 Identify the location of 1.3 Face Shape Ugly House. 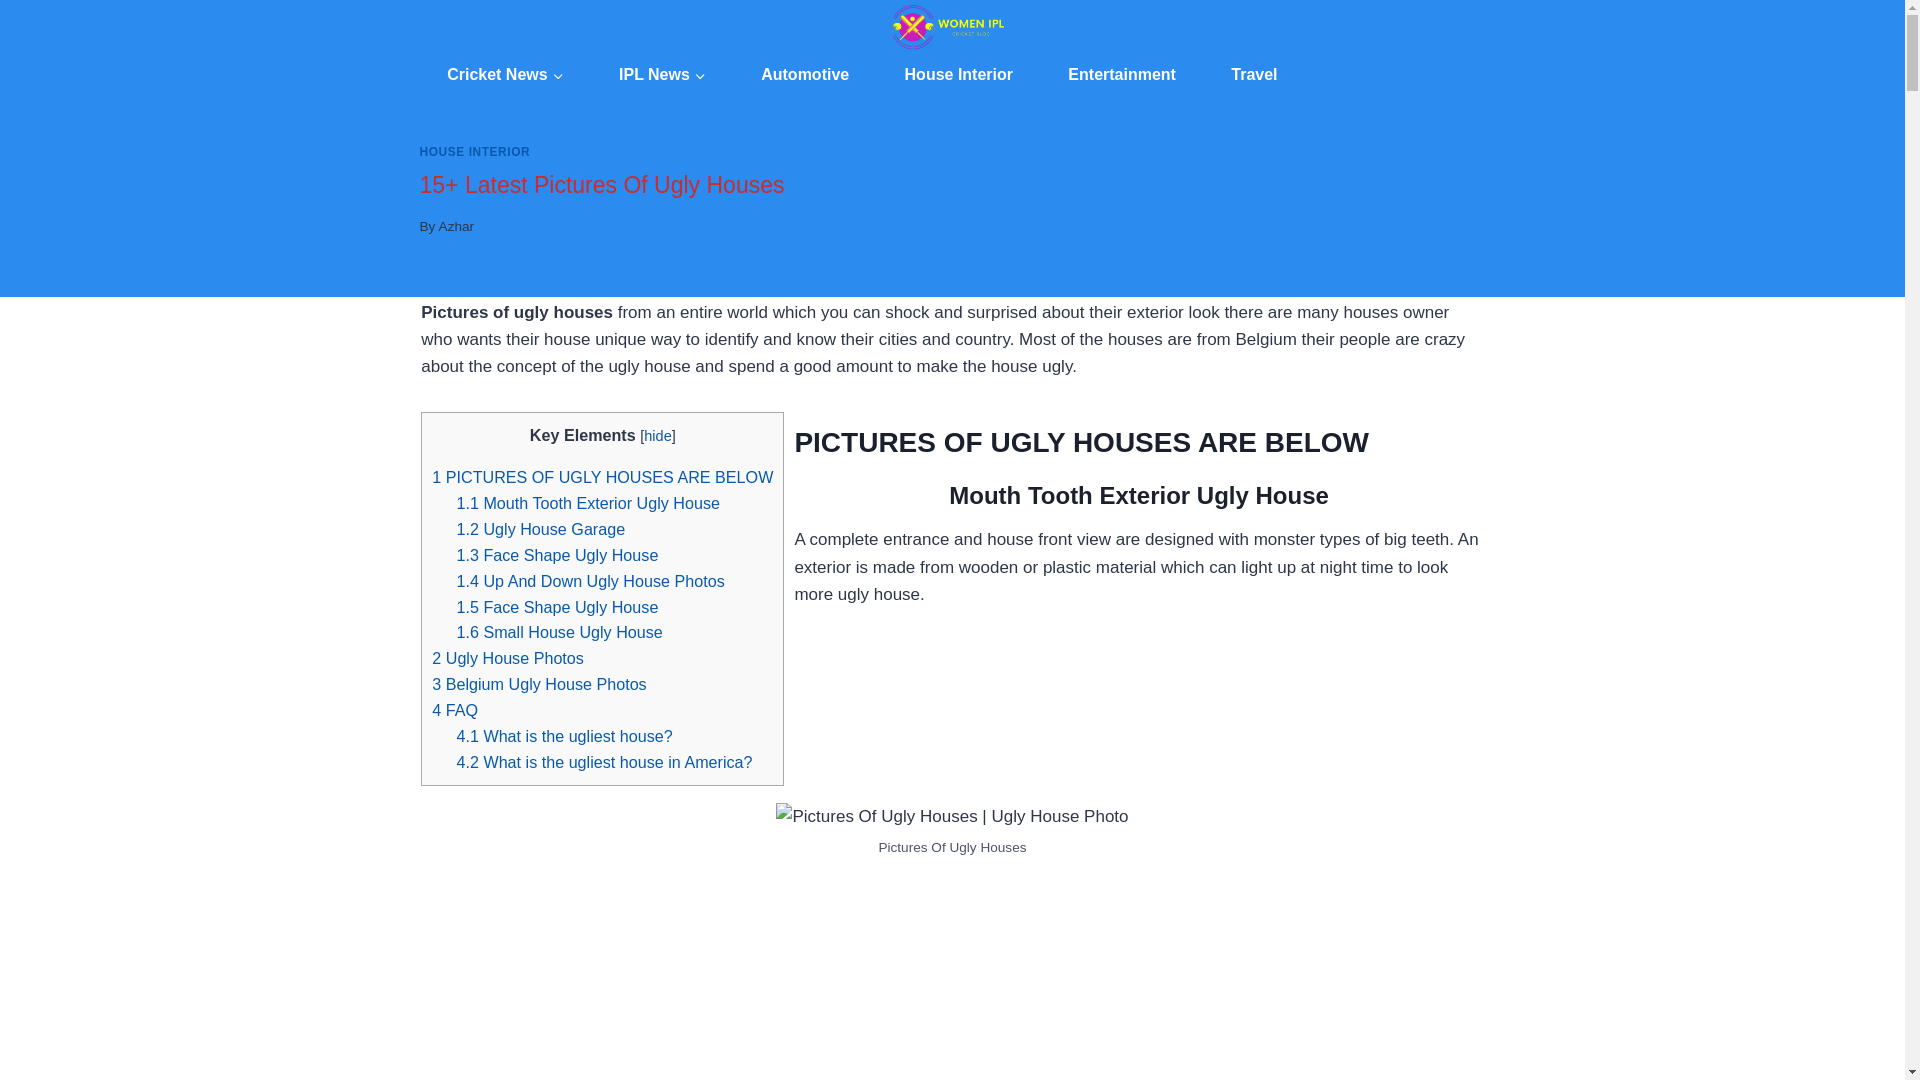
(557, 554).